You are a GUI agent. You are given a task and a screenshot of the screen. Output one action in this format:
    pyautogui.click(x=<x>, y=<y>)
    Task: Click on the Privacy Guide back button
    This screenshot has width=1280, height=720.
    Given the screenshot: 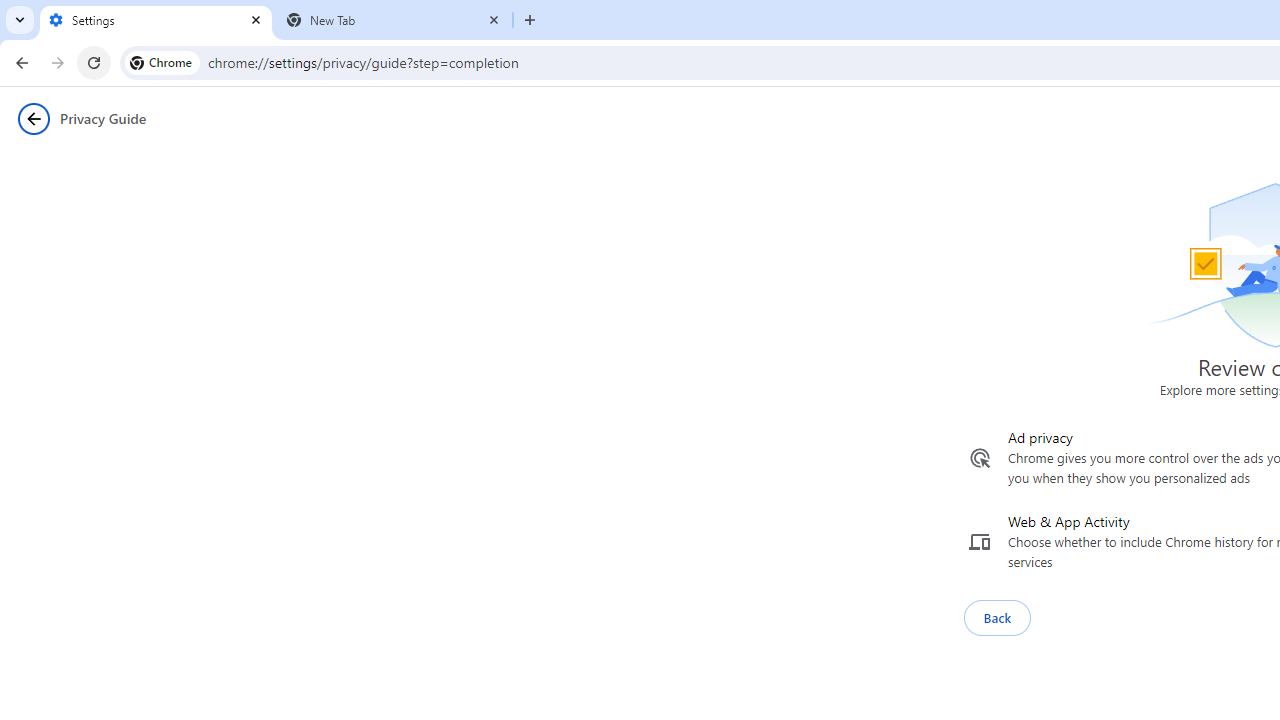 What is the action you would take?
    pyautogui.click(x=33, y=118)
    